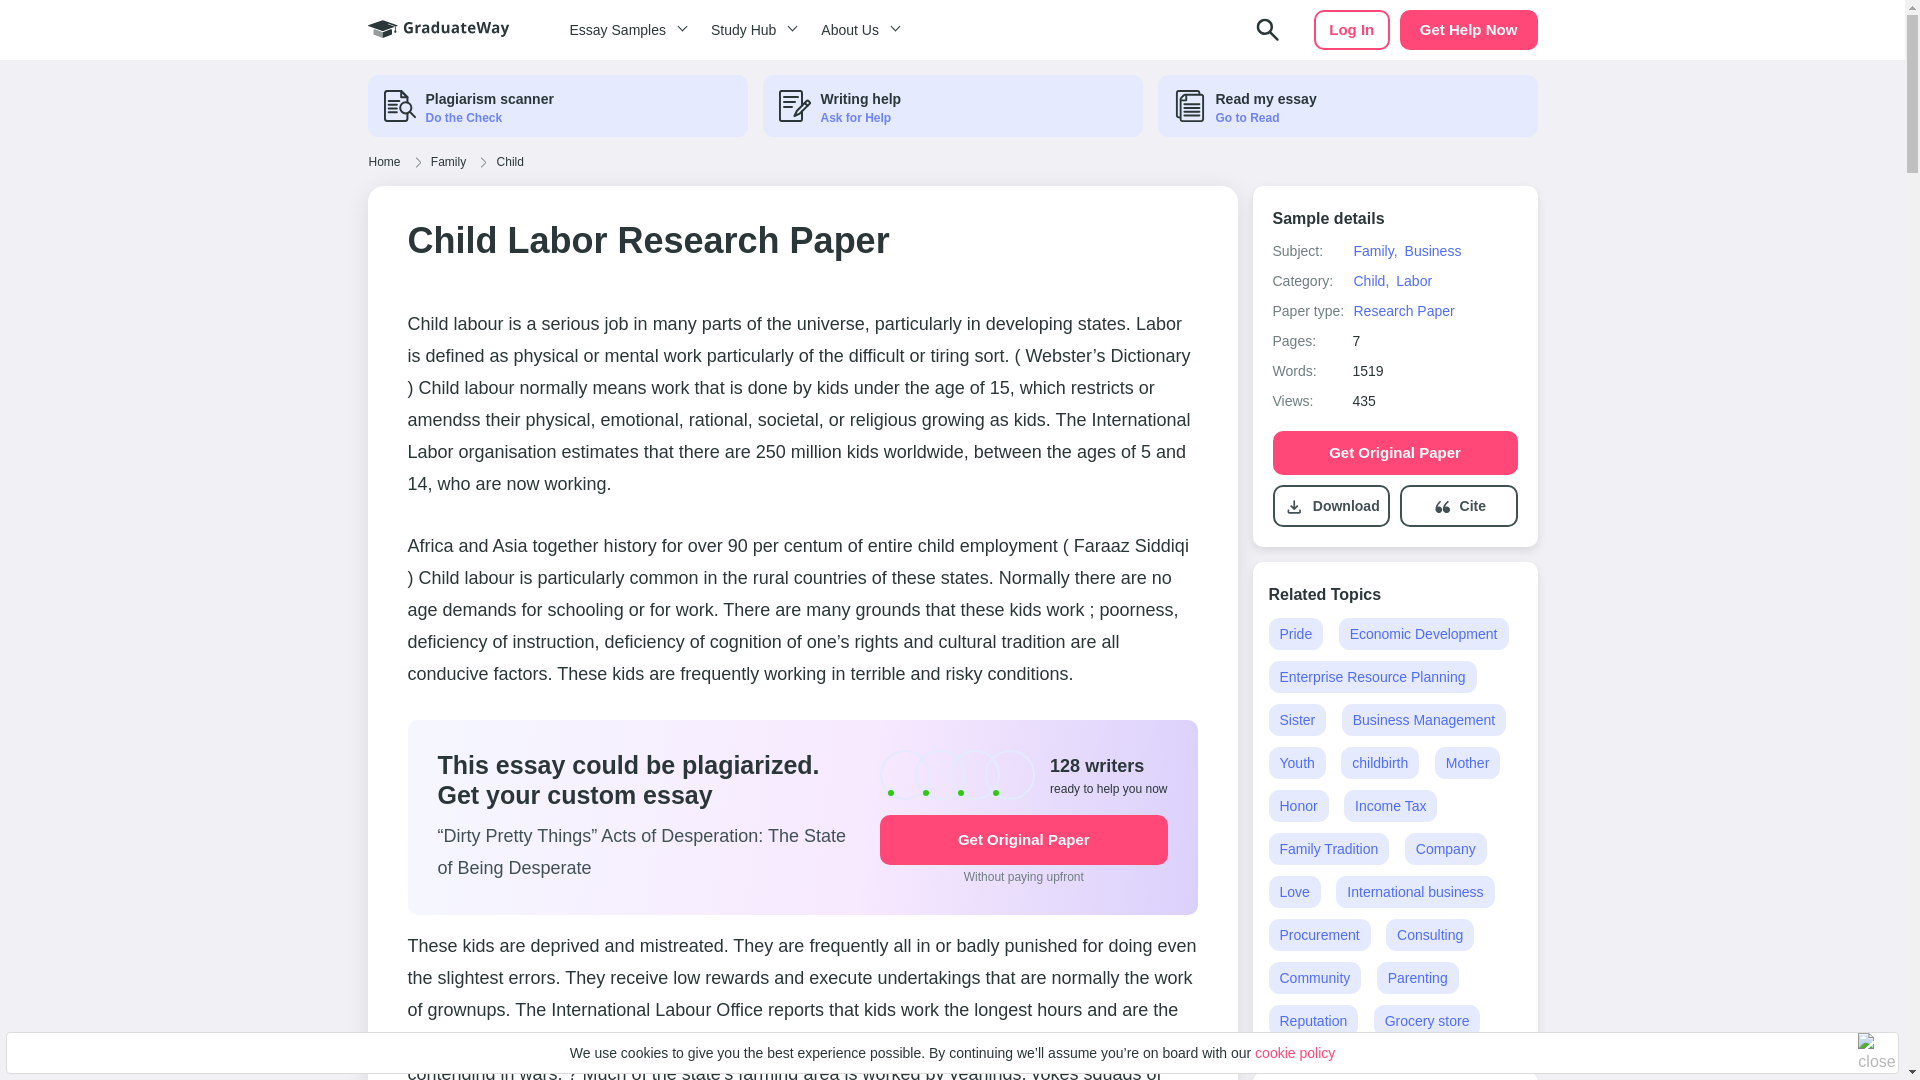 The height and width of the screenshot is (1080, 1920). What do you see at coordinates (510, 162) in the screenshot?
I see `Child` at bounding box center [510, 162].